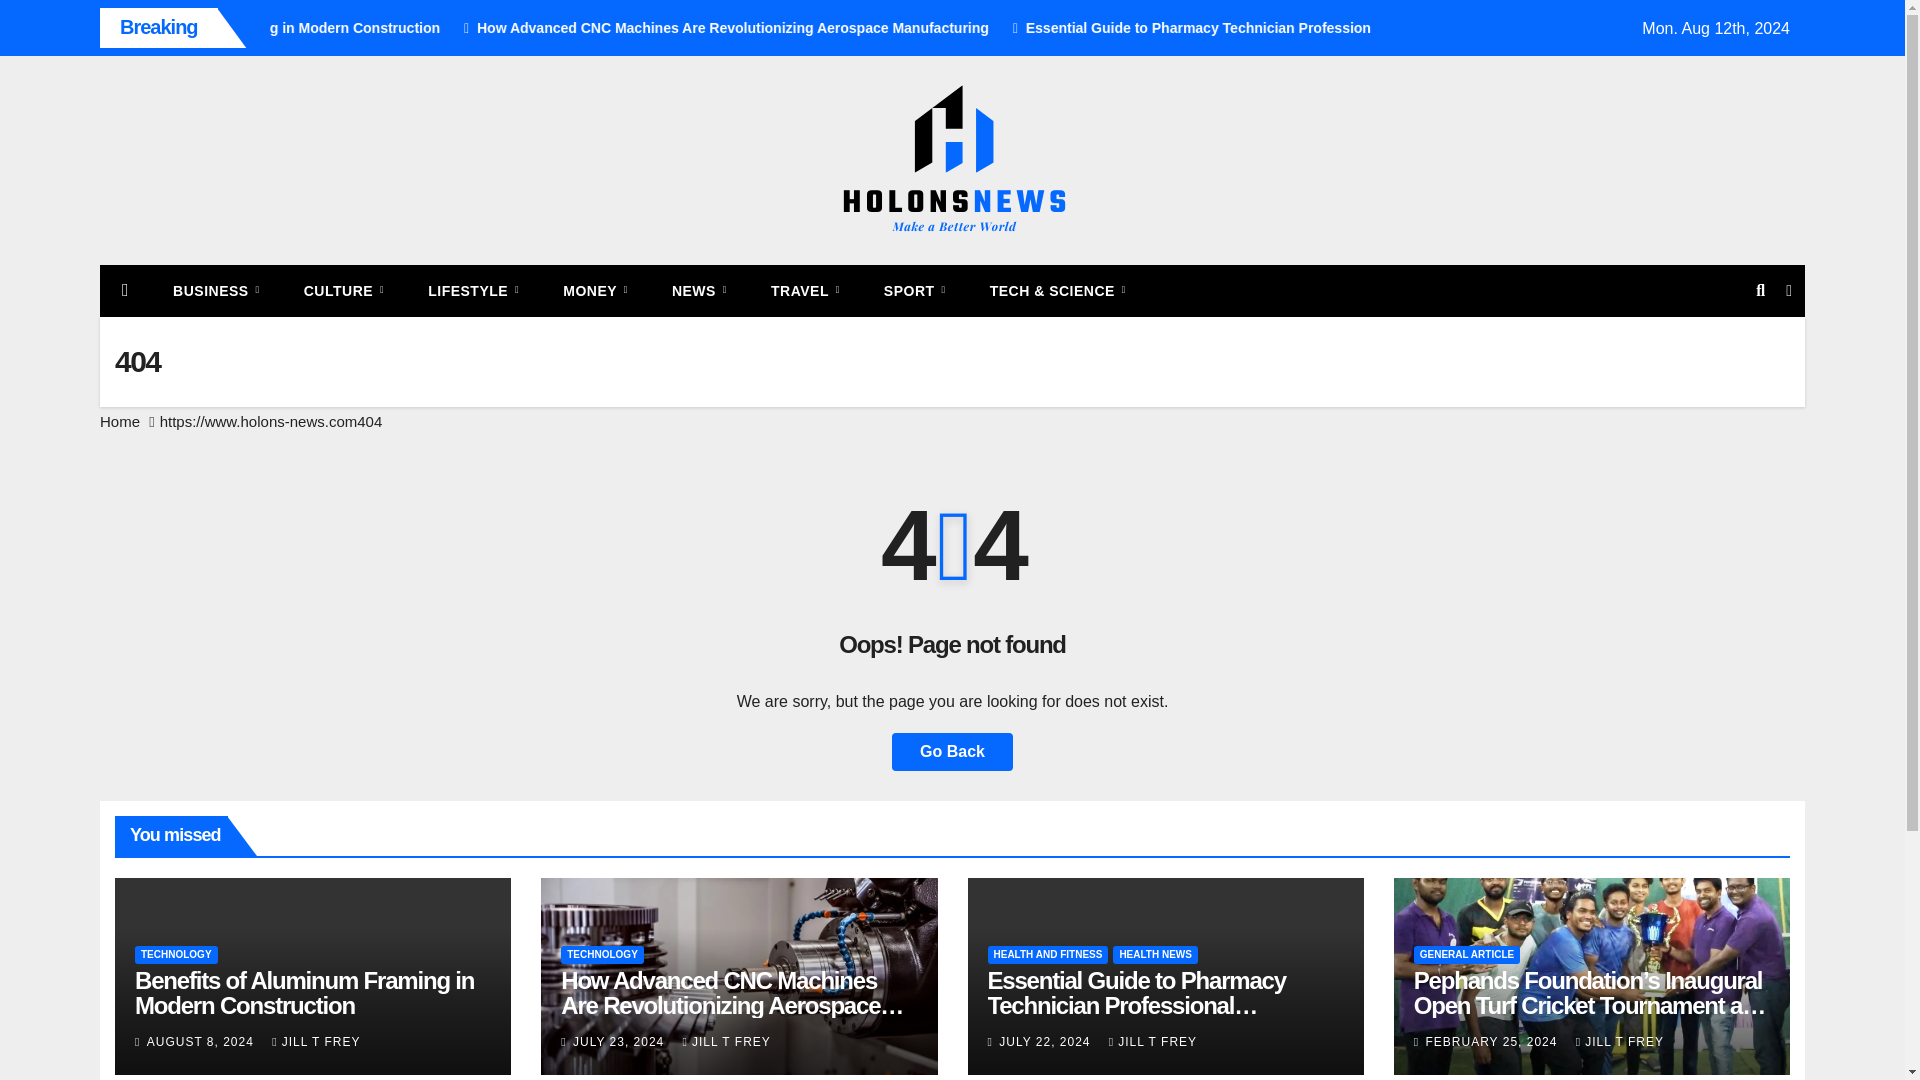 Image resolution: width=1920 pixels, height=1080 pixels. I want to click on LIFESTYLE, so click(473, 290).